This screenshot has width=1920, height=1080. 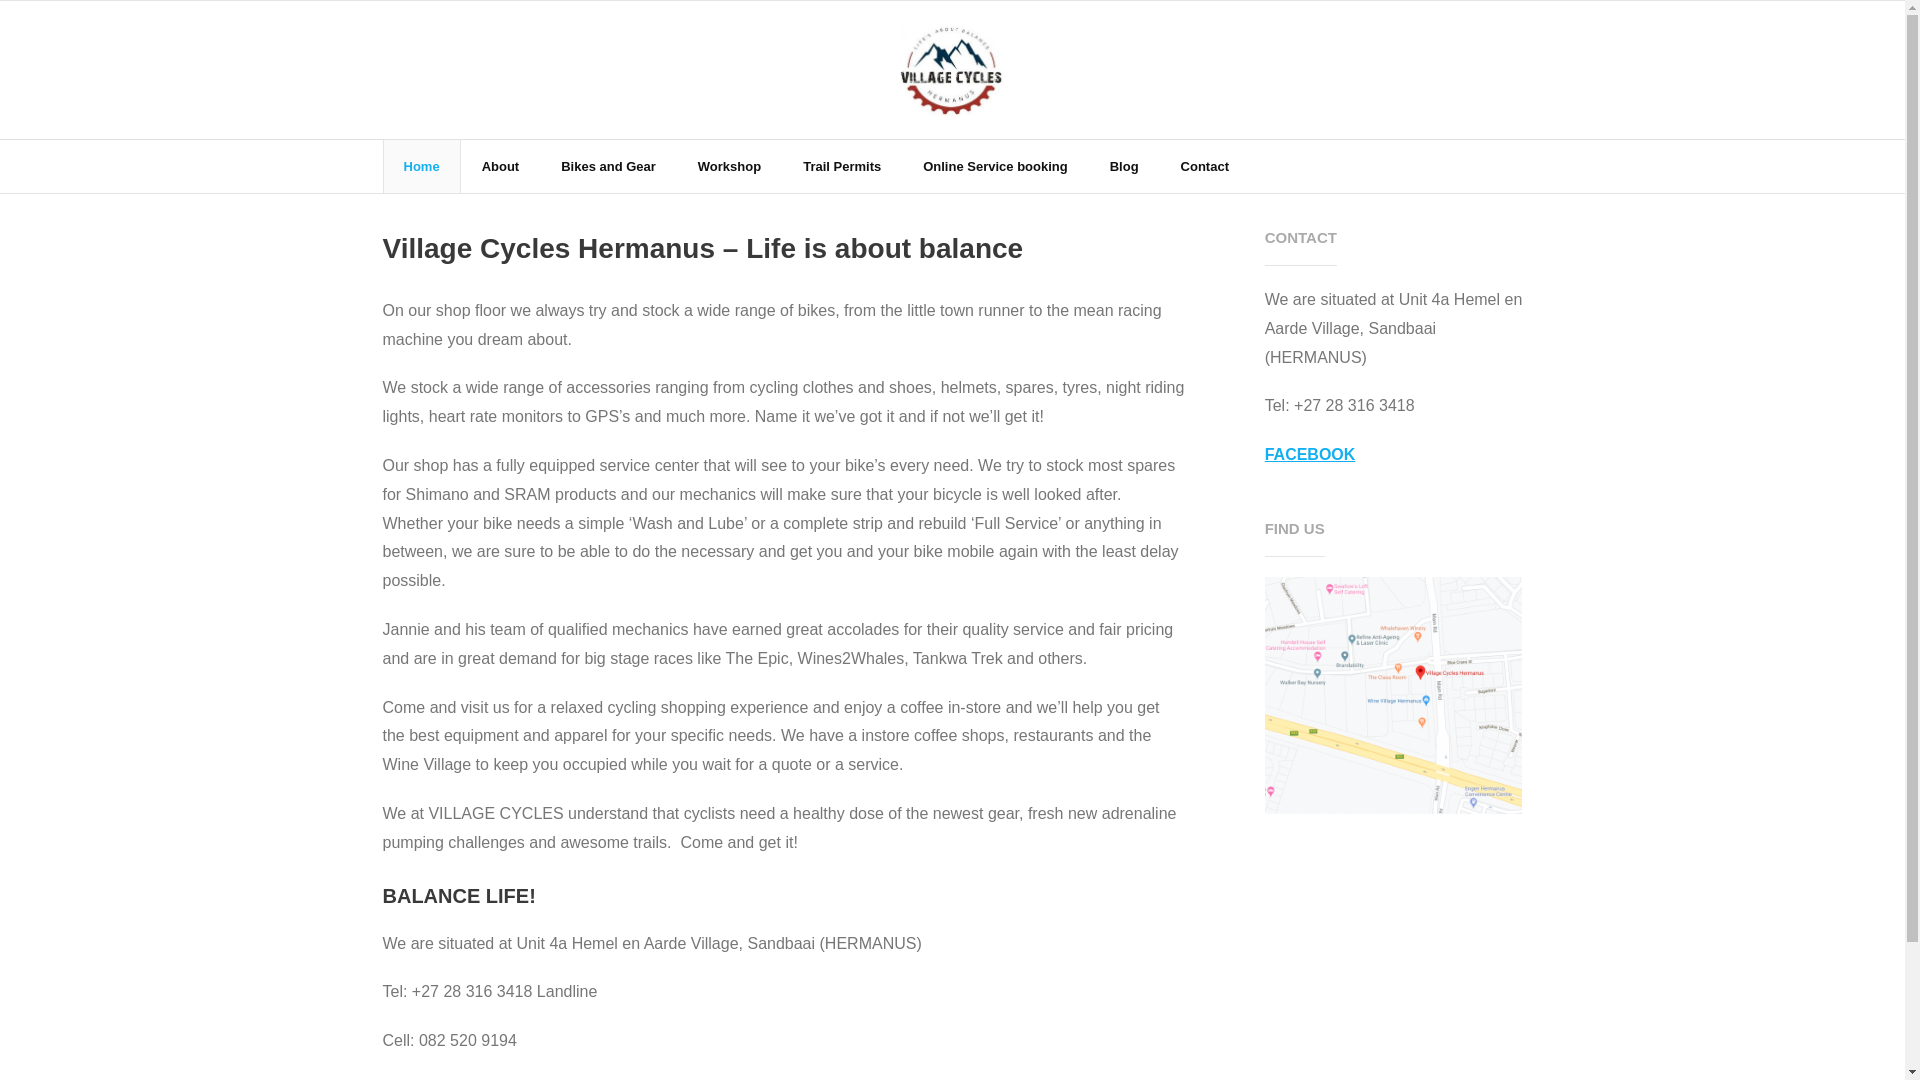 I want to click on Home, so click(x=421, y=166).